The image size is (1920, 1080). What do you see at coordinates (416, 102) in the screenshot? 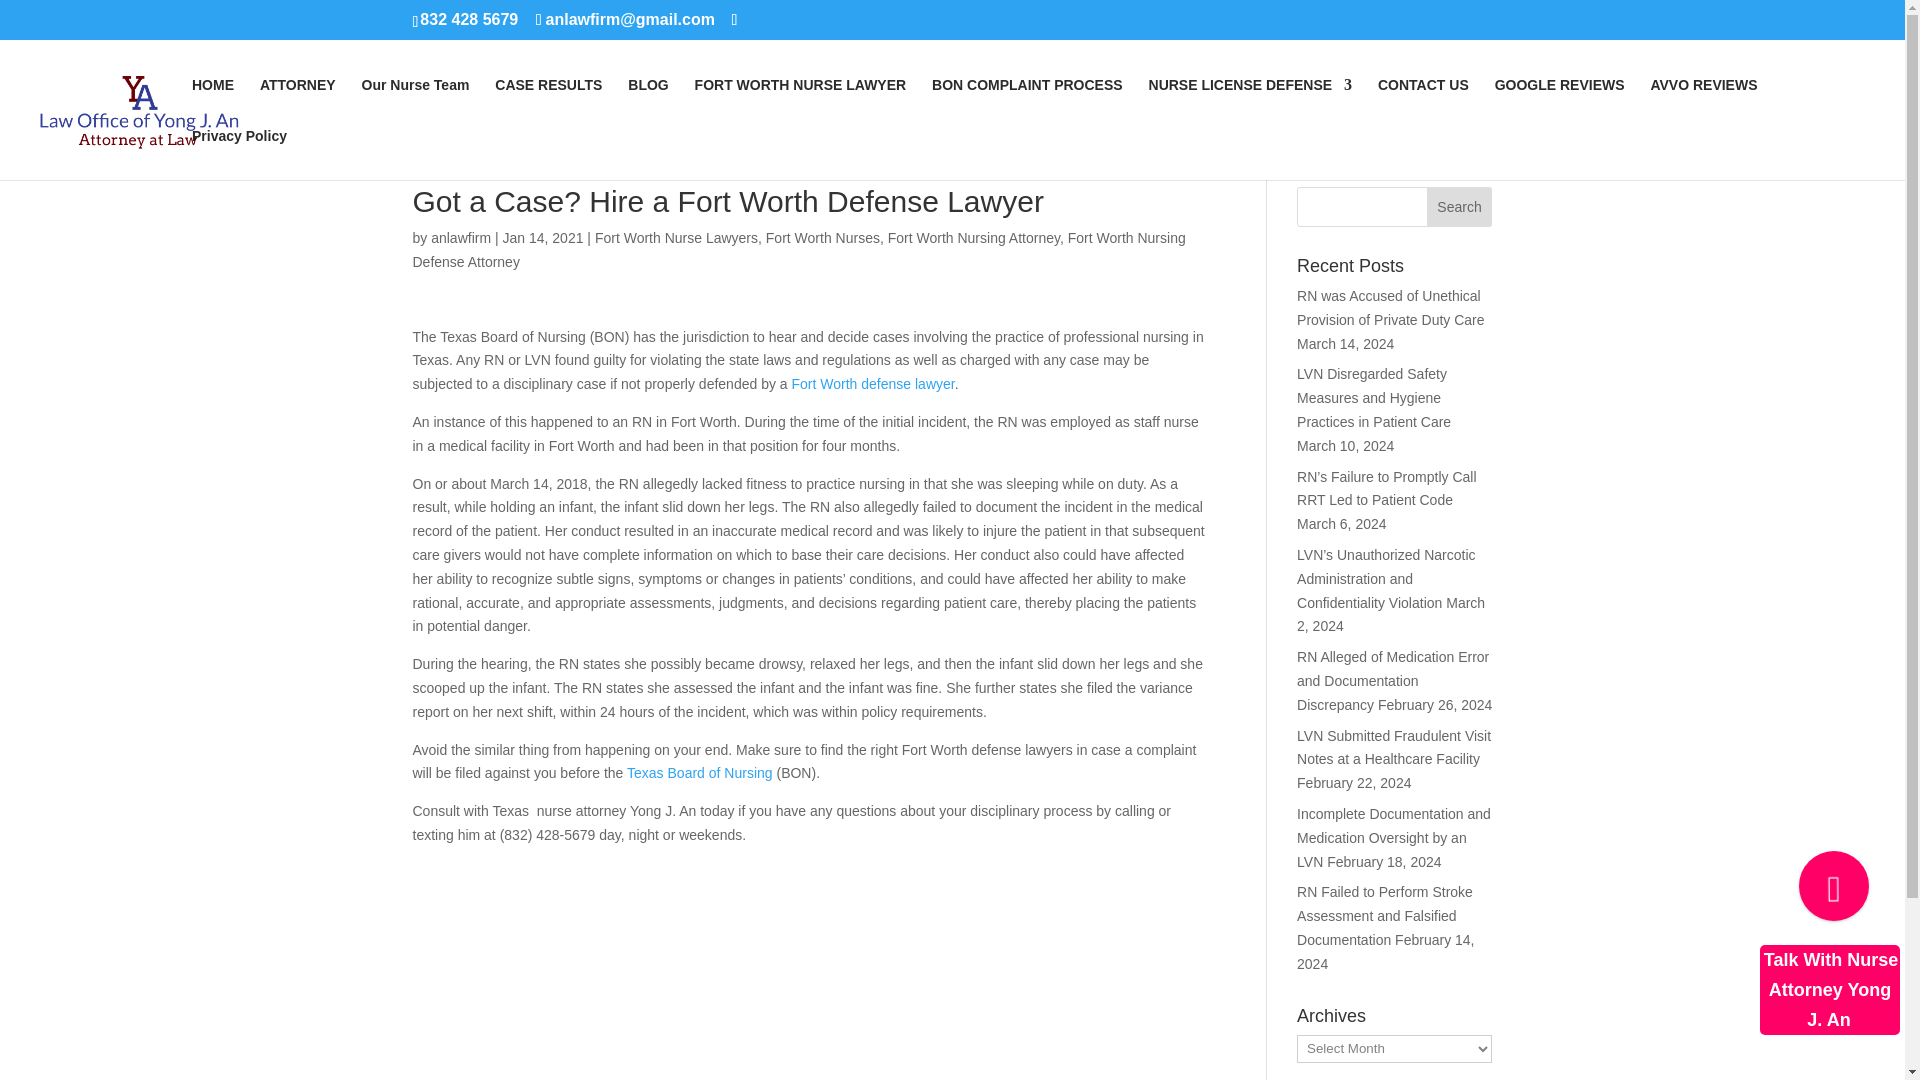
I see `Our Nurse Team` at bounding box center [416, 102].